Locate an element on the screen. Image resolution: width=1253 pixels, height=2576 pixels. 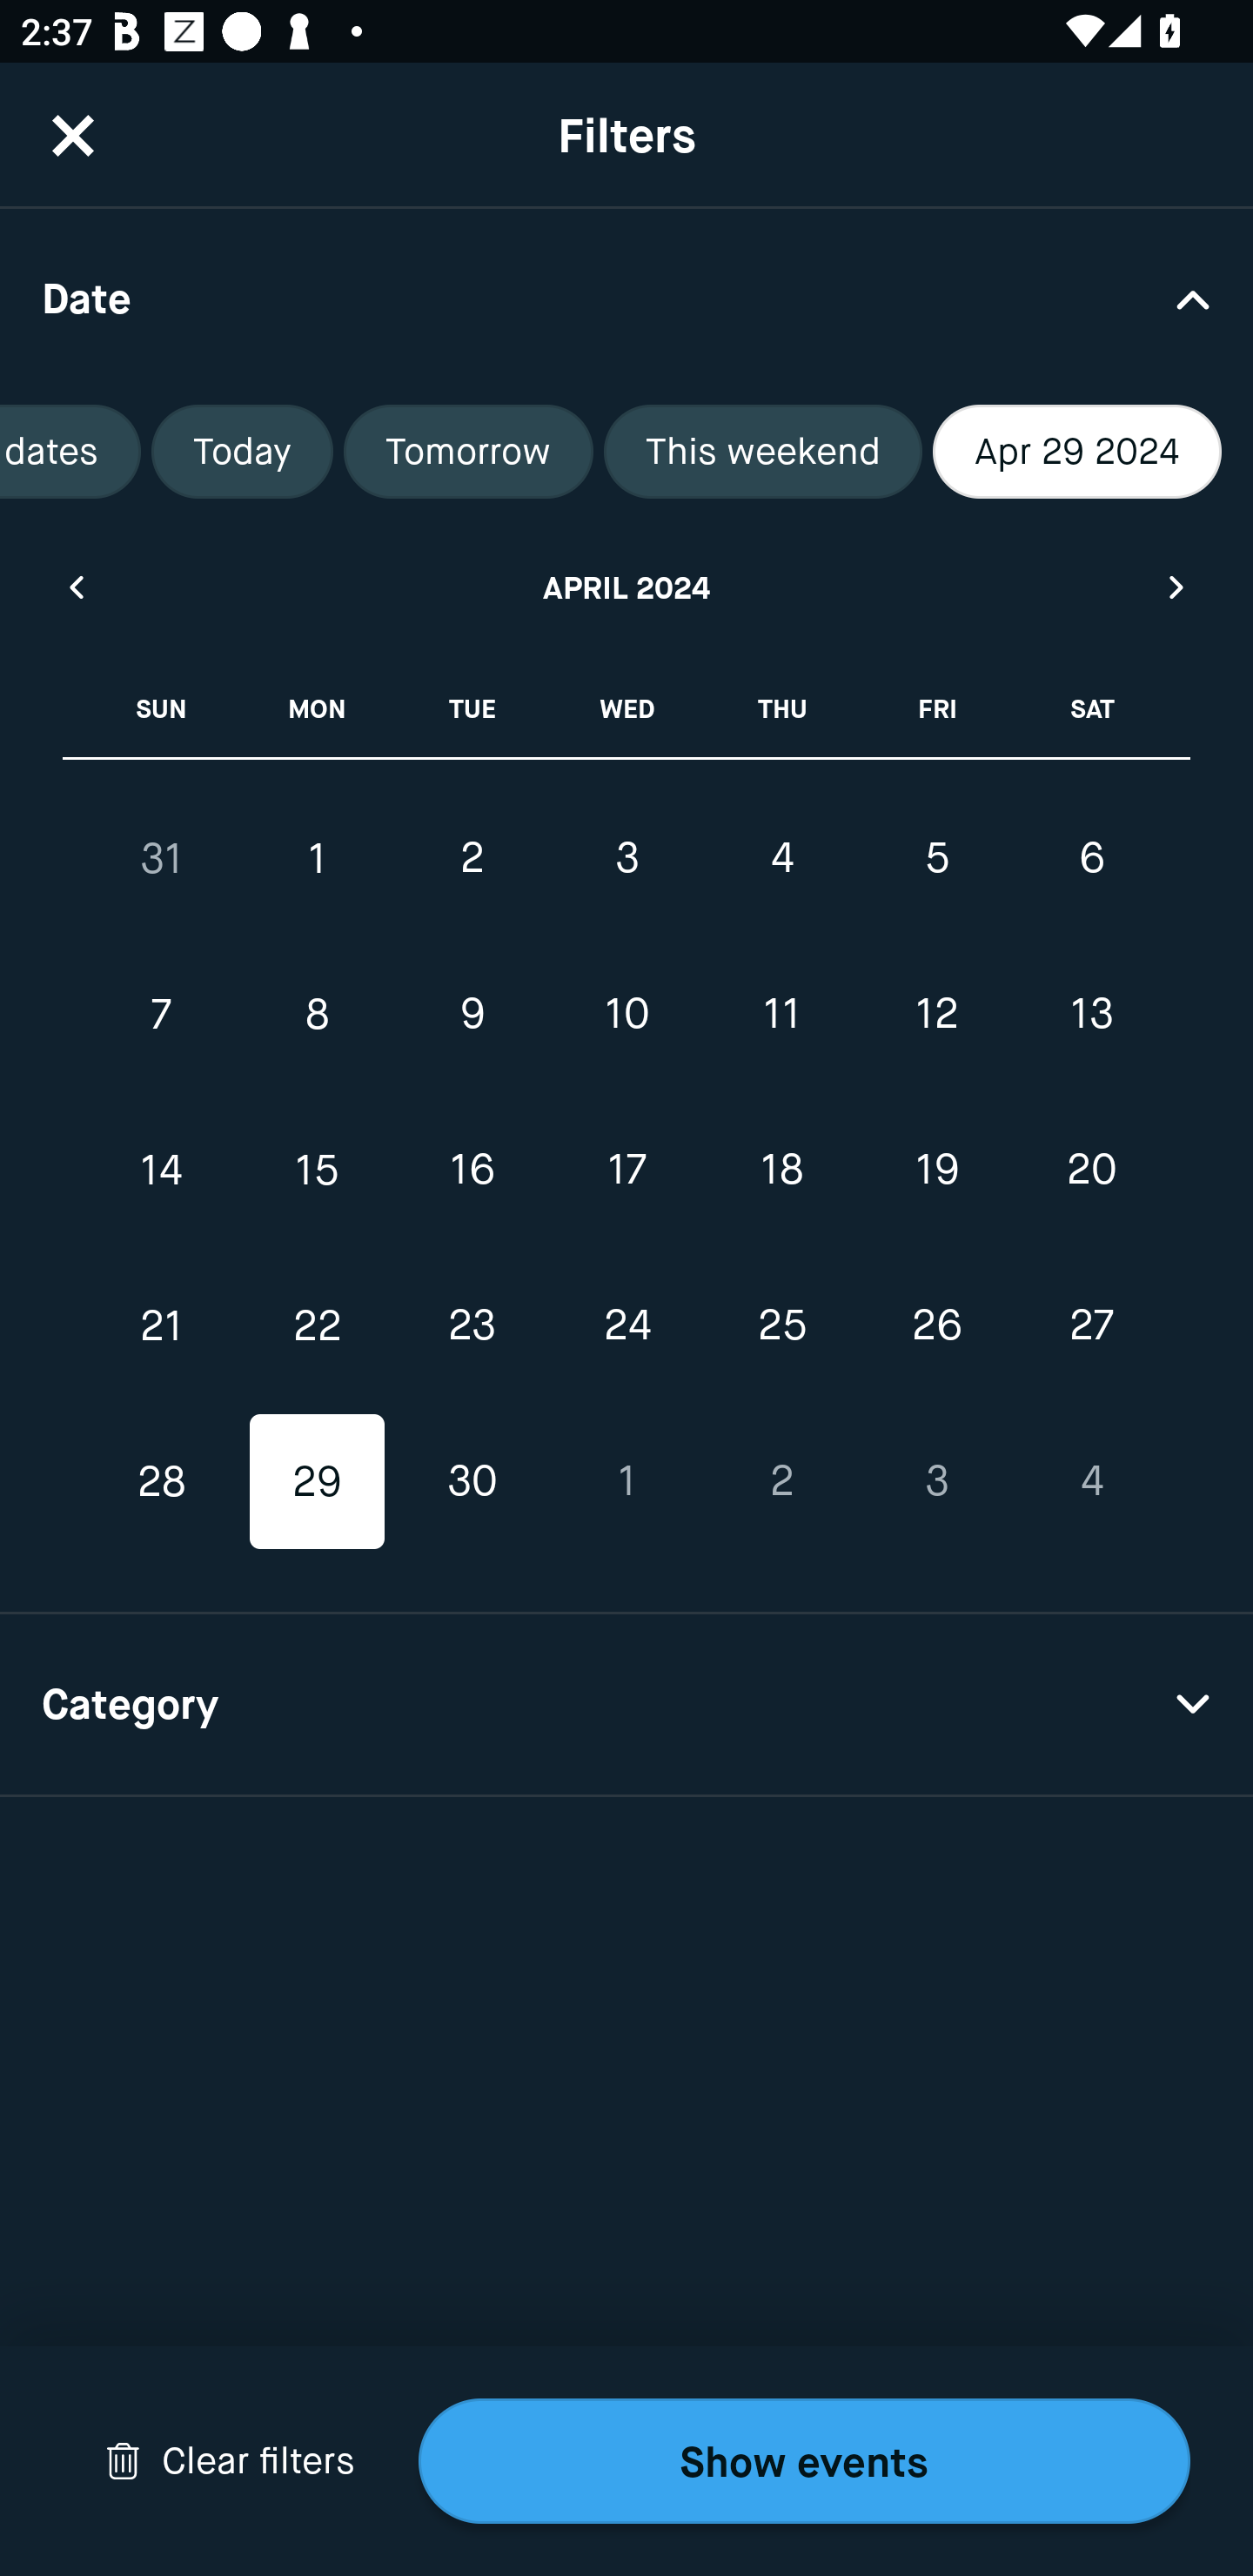
3 is located at coordinates (626, 857).